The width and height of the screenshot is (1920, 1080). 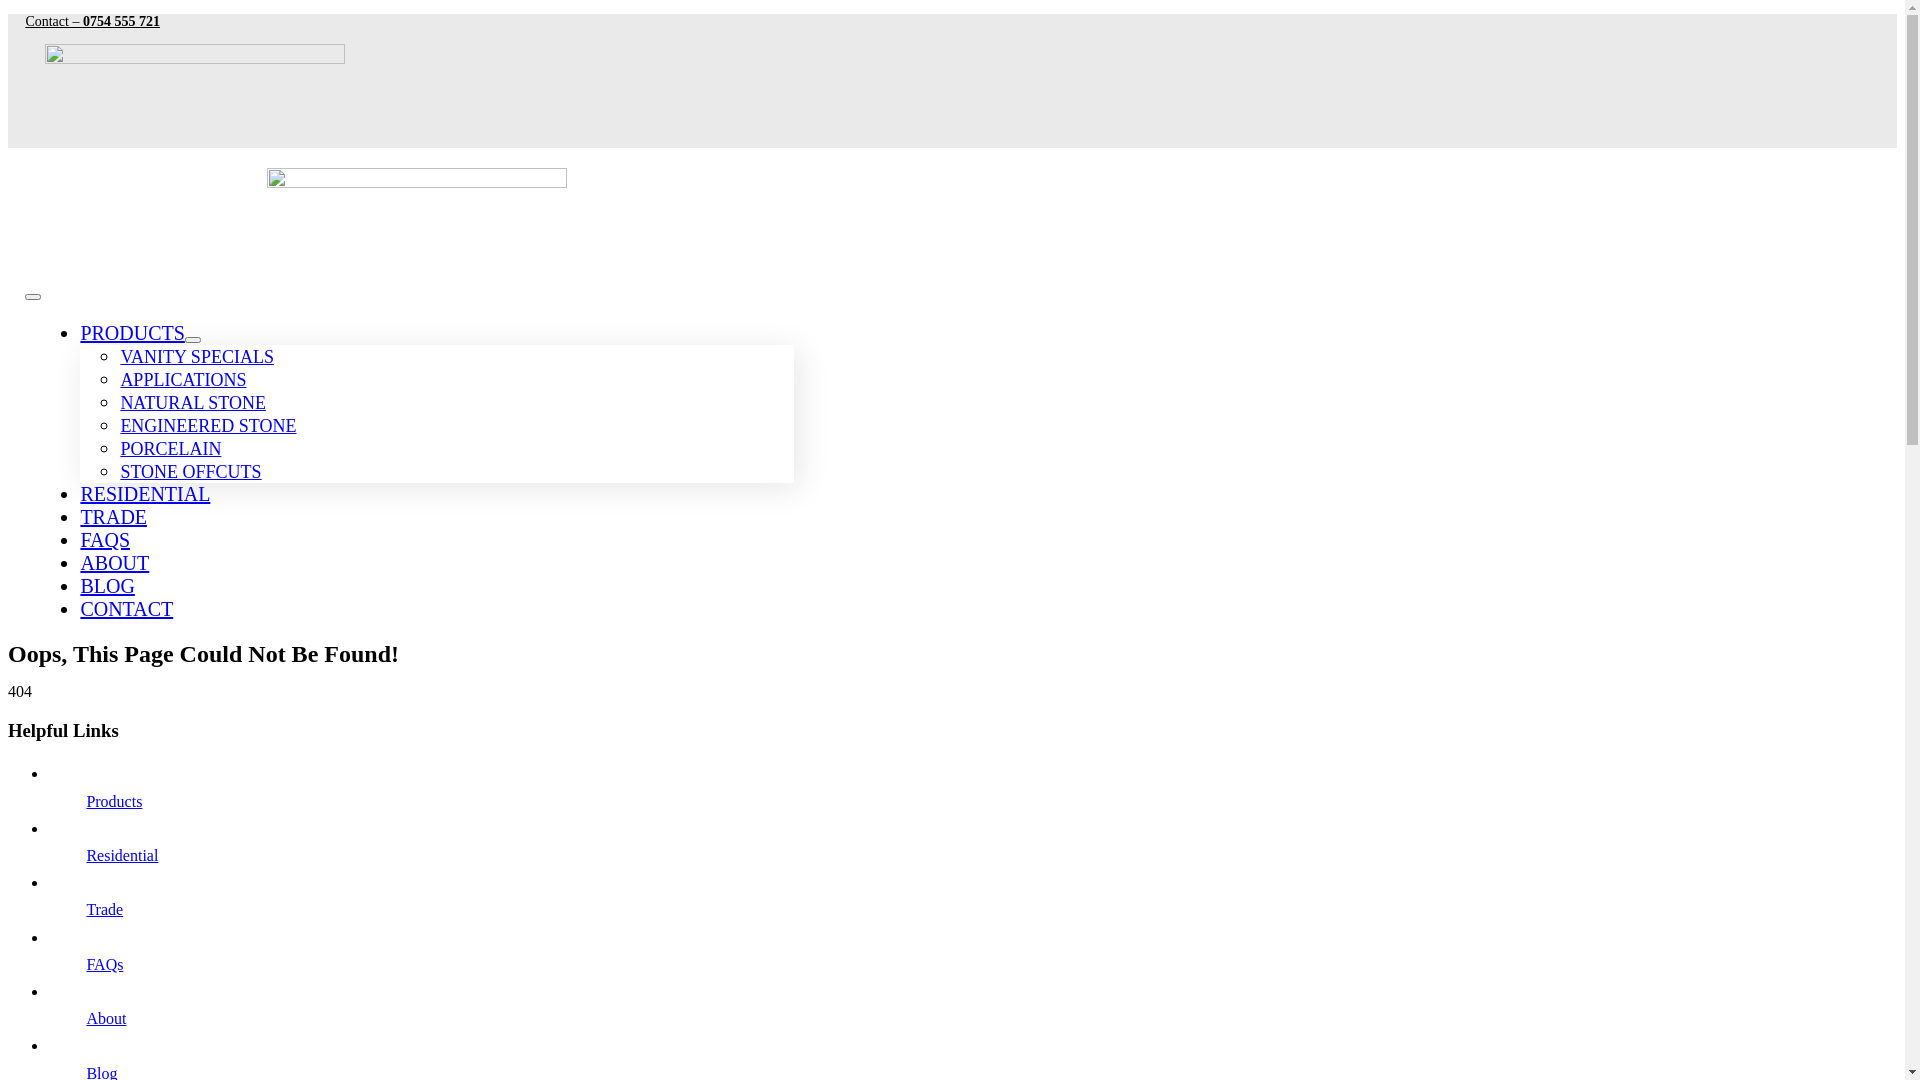 I want to click on PORCELAIN, so click(x=170, y=449).